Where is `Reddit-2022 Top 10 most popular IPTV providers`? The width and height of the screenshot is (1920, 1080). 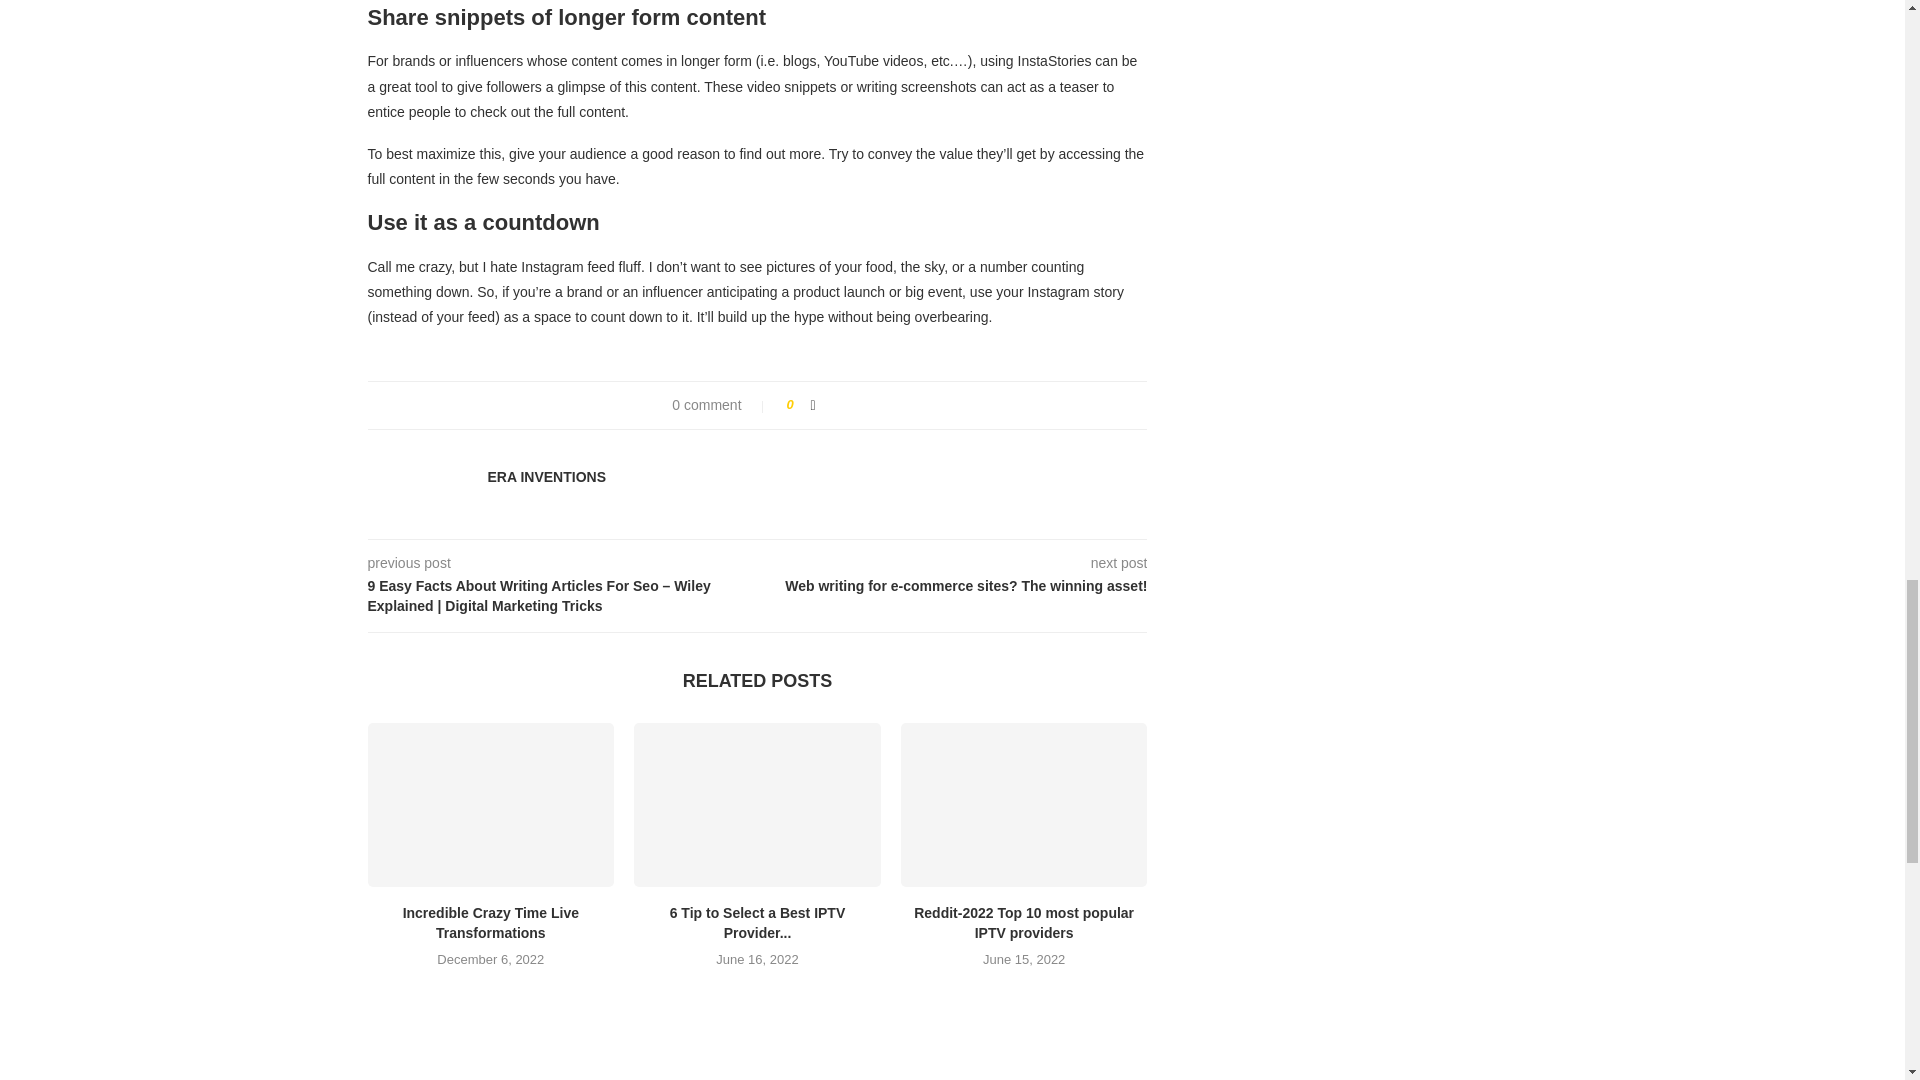
Reddit-2022 Top 10 most popular IPTV providers is located at coordinates (1024, 922).